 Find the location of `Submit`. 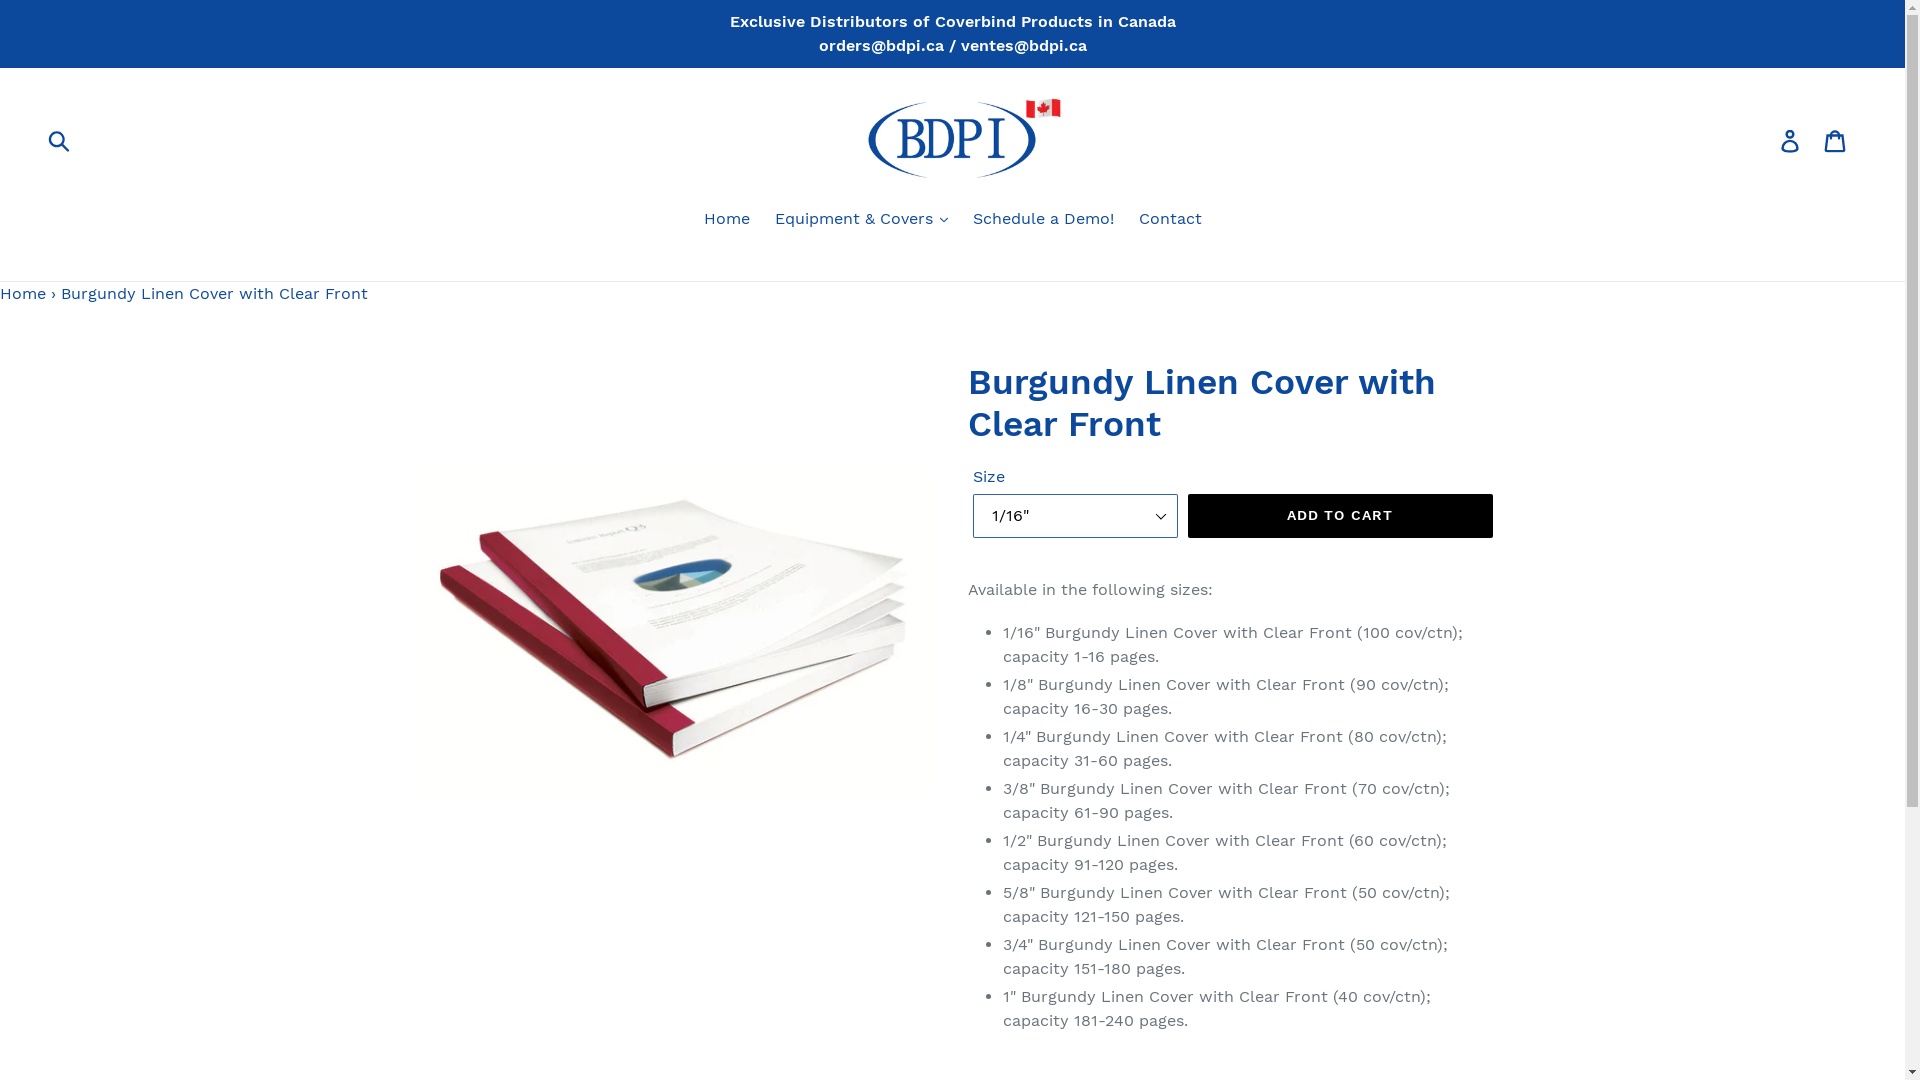

Submit is located at coordinates (60, 140).